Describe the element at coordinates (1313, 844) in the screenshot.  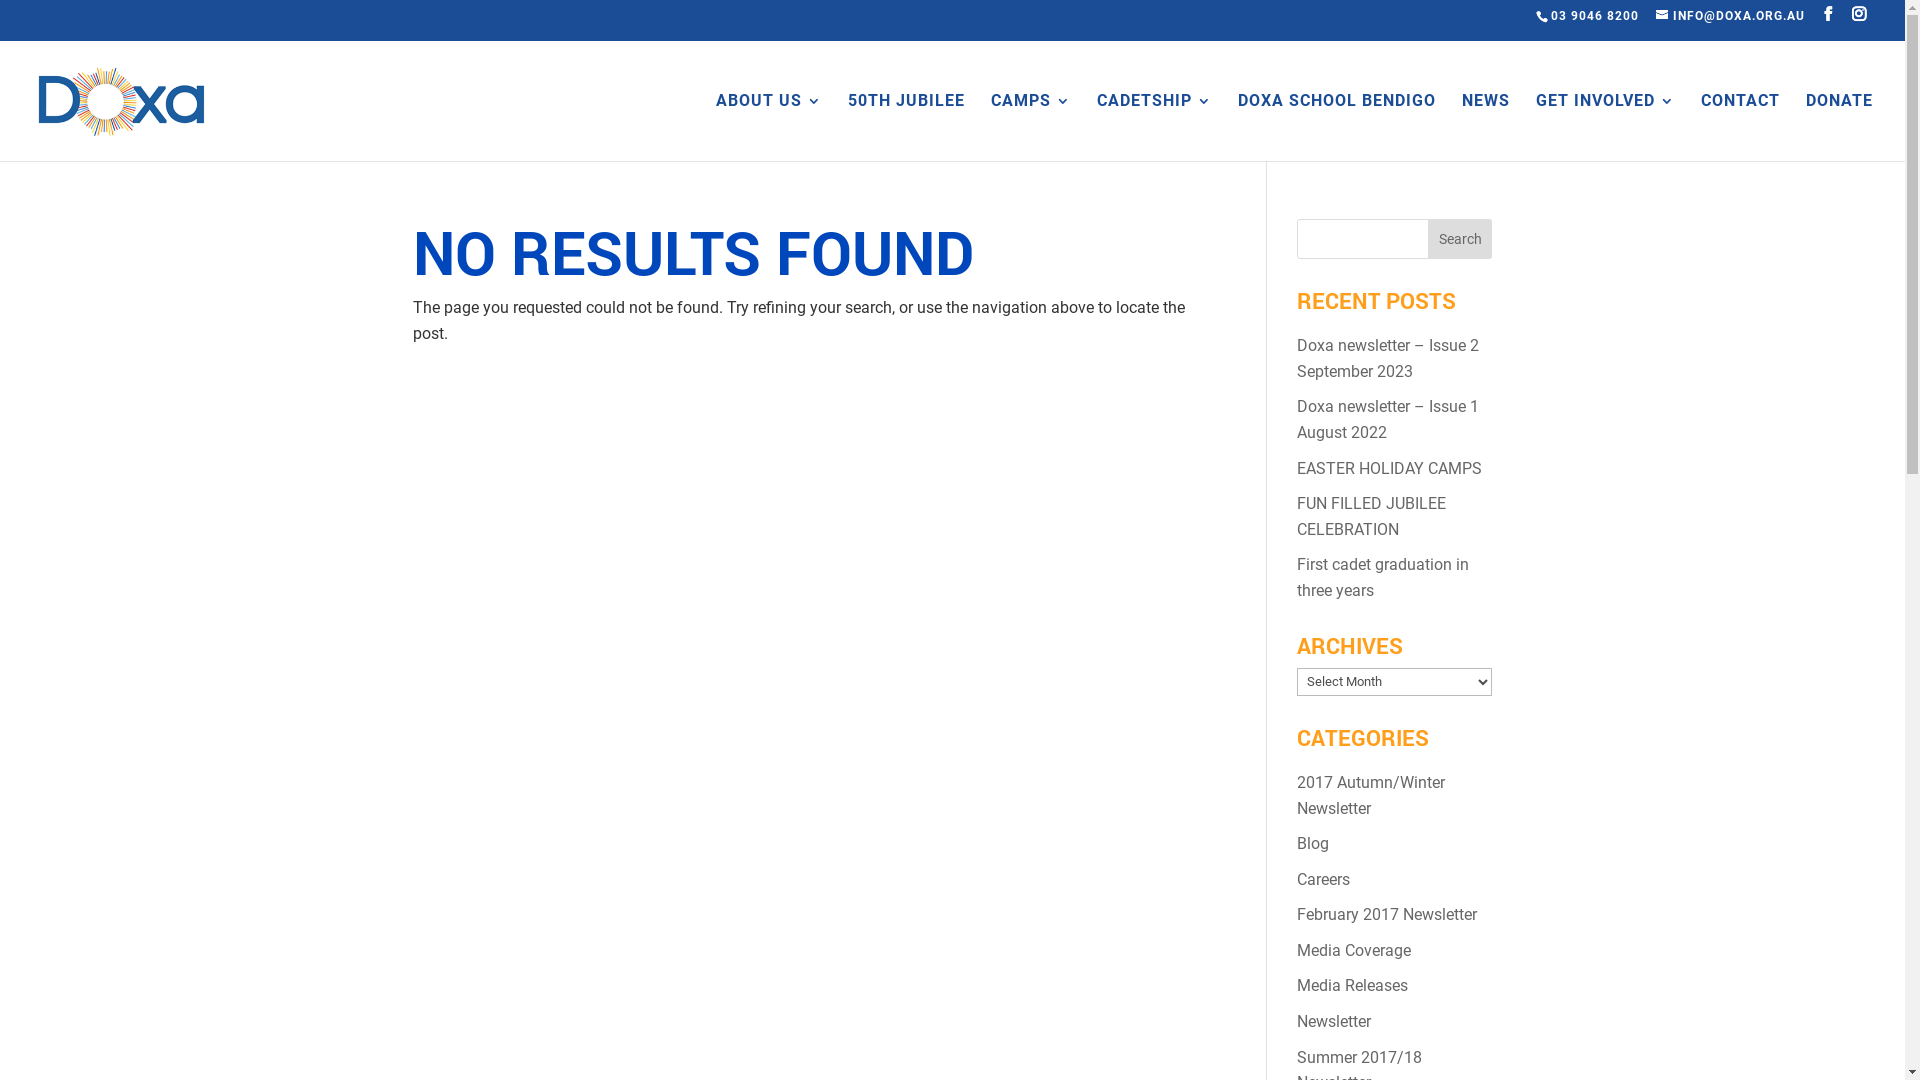
I see `Blog` at that location.